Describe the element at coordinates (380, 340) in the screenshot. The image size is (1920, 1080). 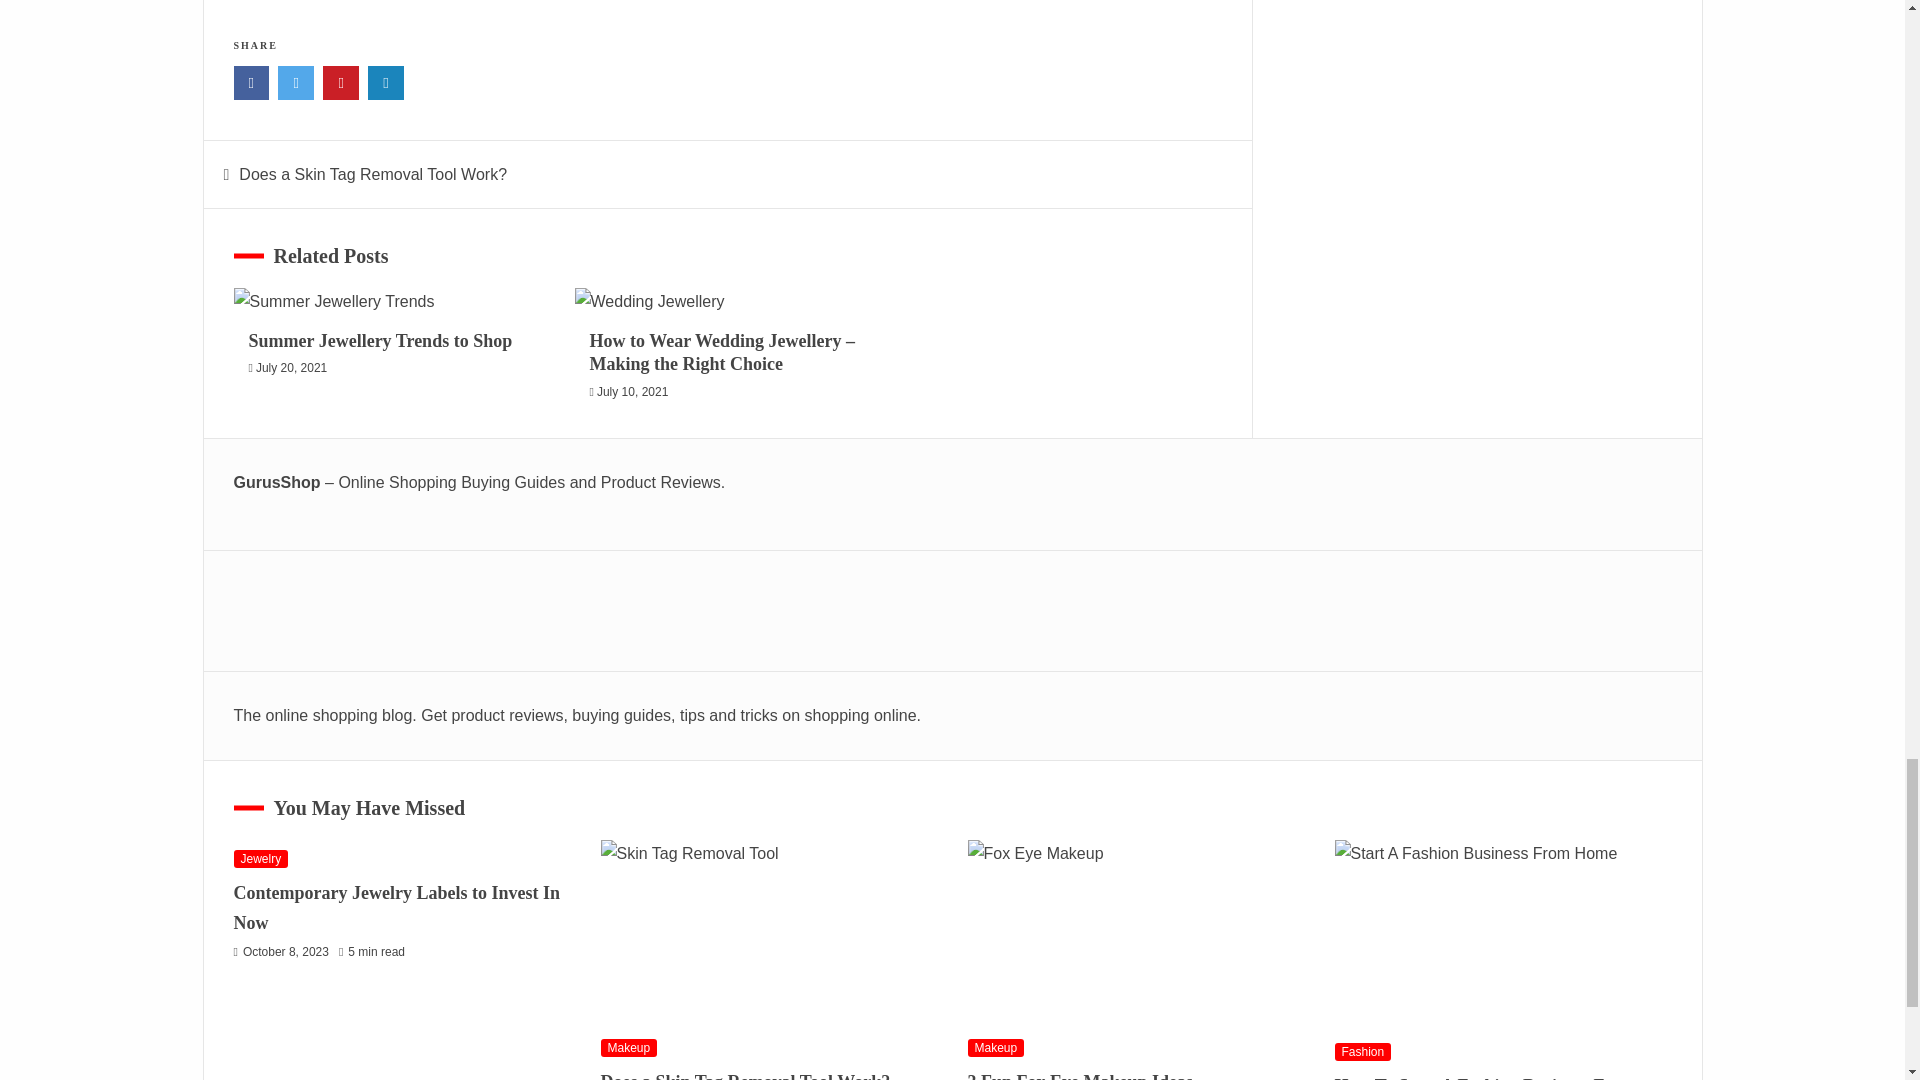
I see `Summer Jewellery Trends to Shop` at that location.